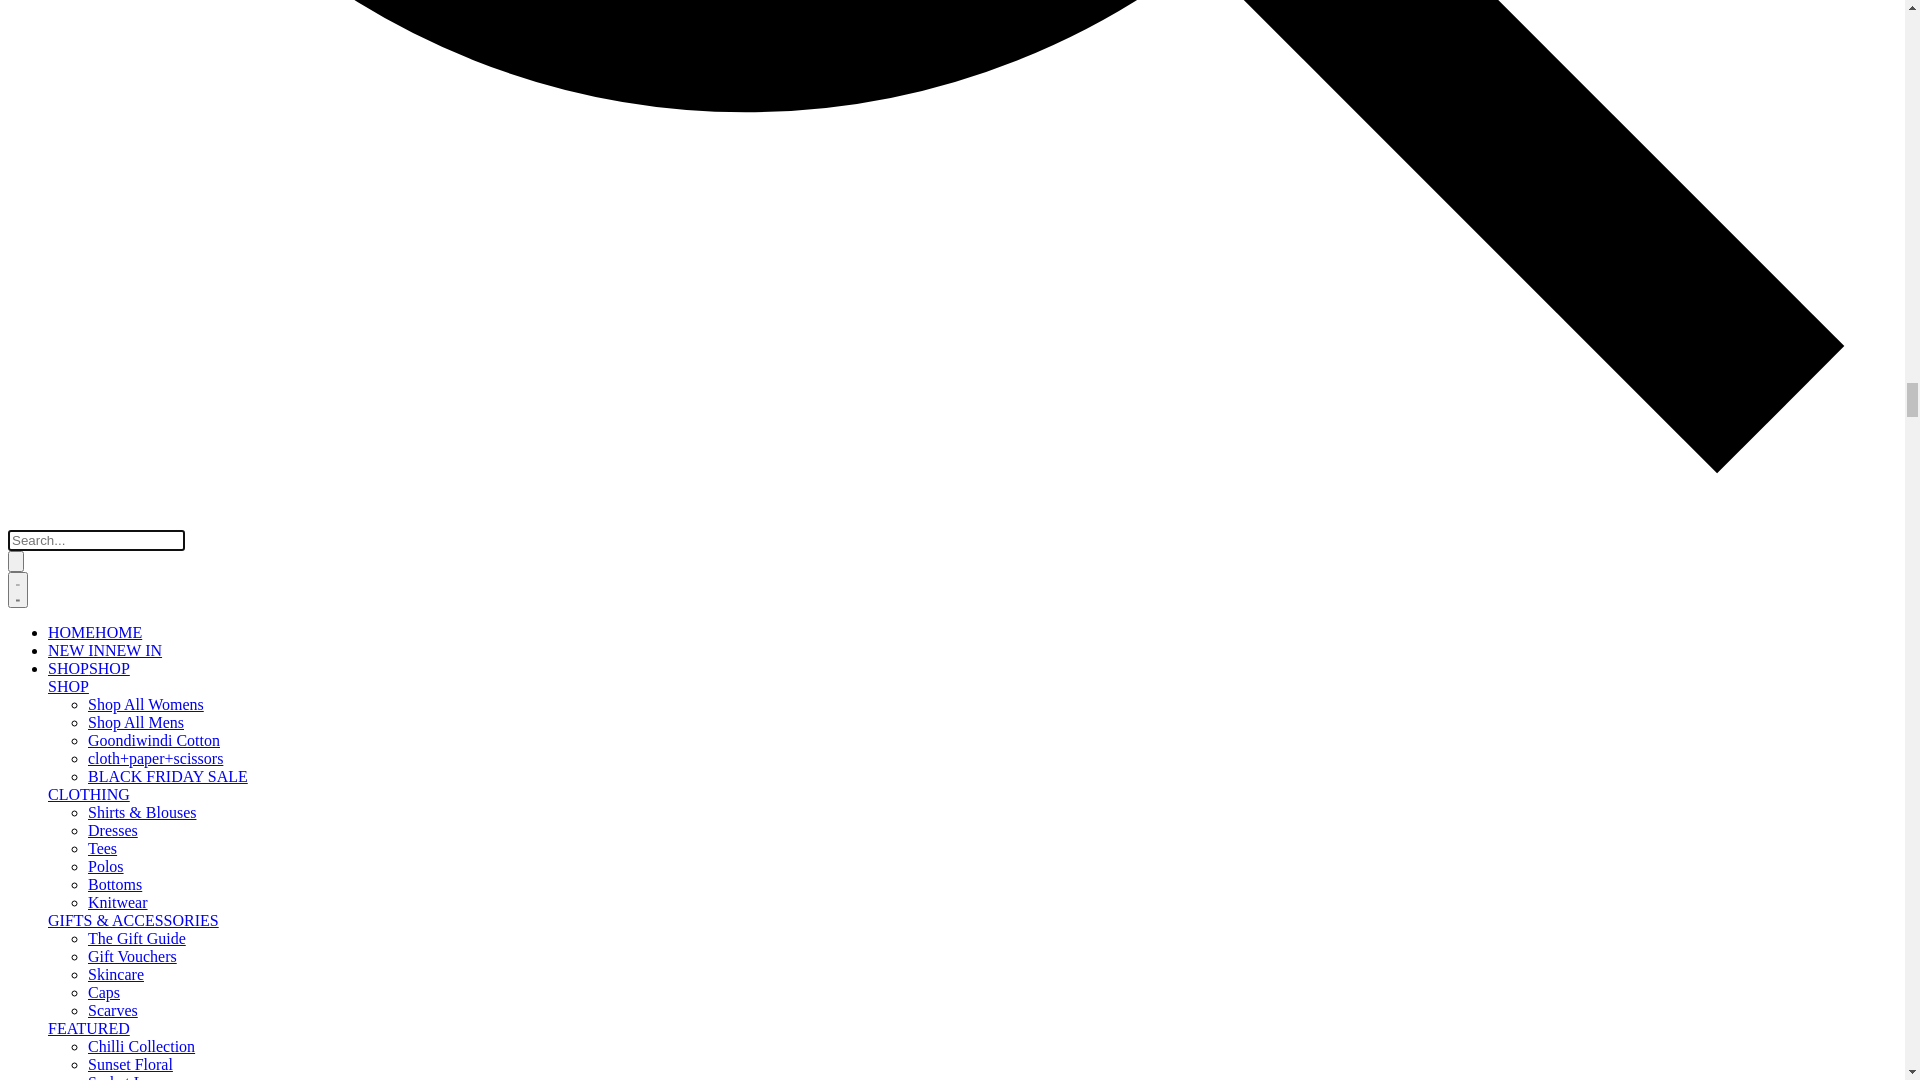 This screenshot has width=1920, height=1080. Describe the element at coordinates (50, 394) in the screenshot. I see `CLOTHING` at that location.